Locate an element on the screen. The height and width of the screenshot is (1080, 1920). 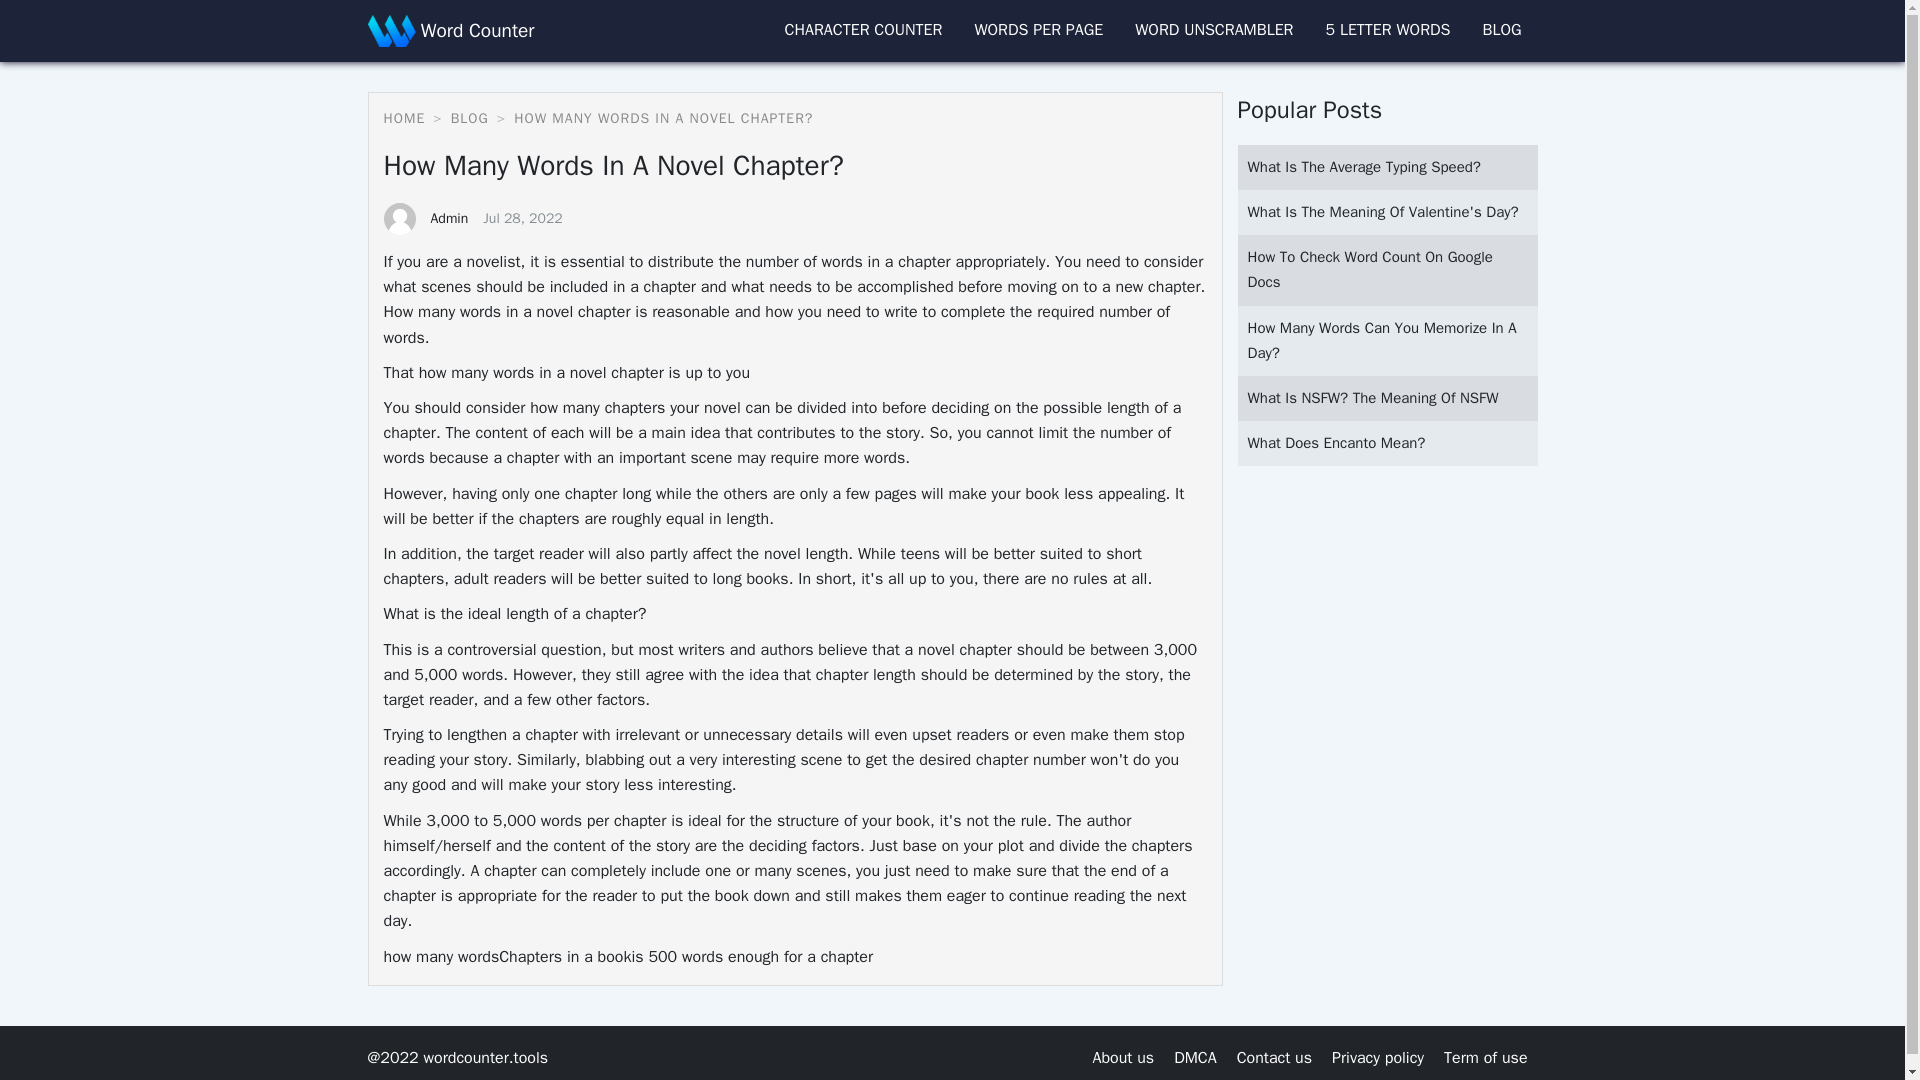
Contact us is located at coordinates (1274, 1058).